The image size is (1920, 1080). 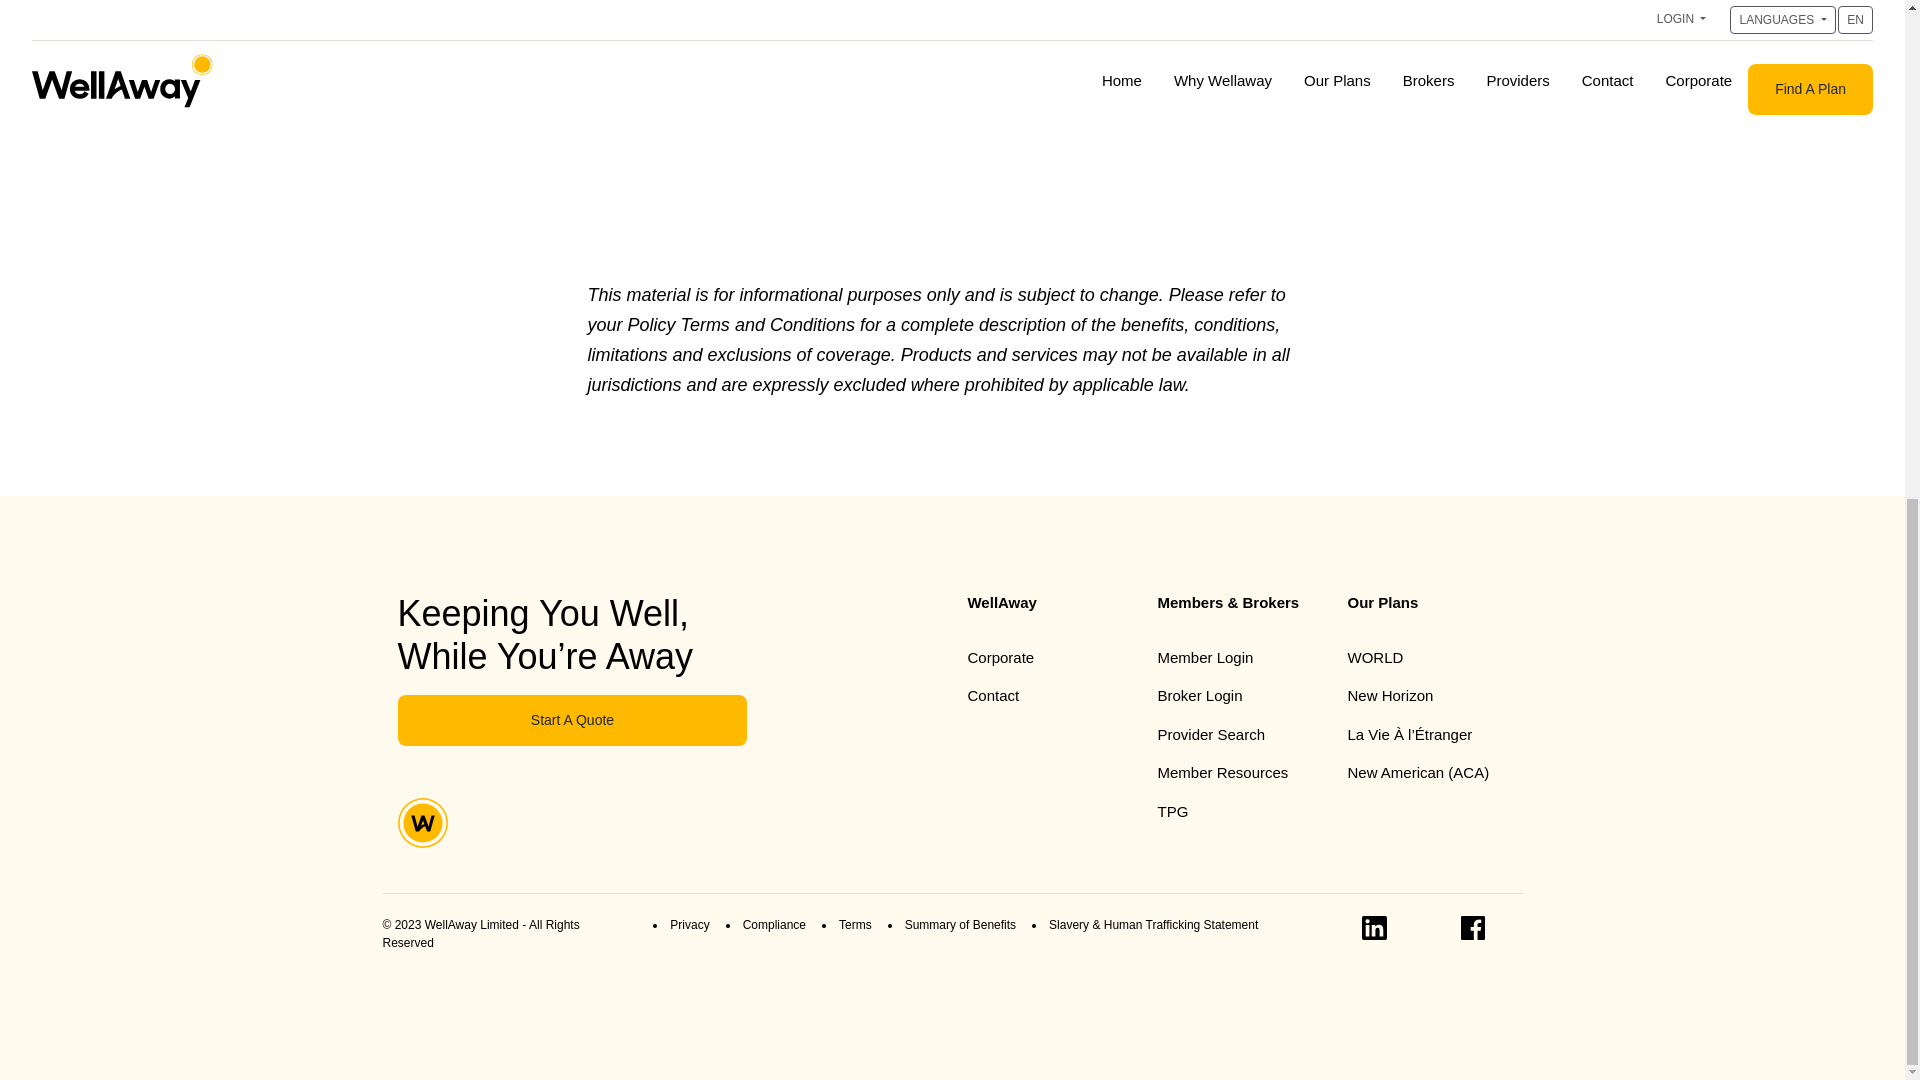 What do you see at coordinates (1211, 734) in the screenshot?
I see `Provider Search` at bounding box center [1211, 734].